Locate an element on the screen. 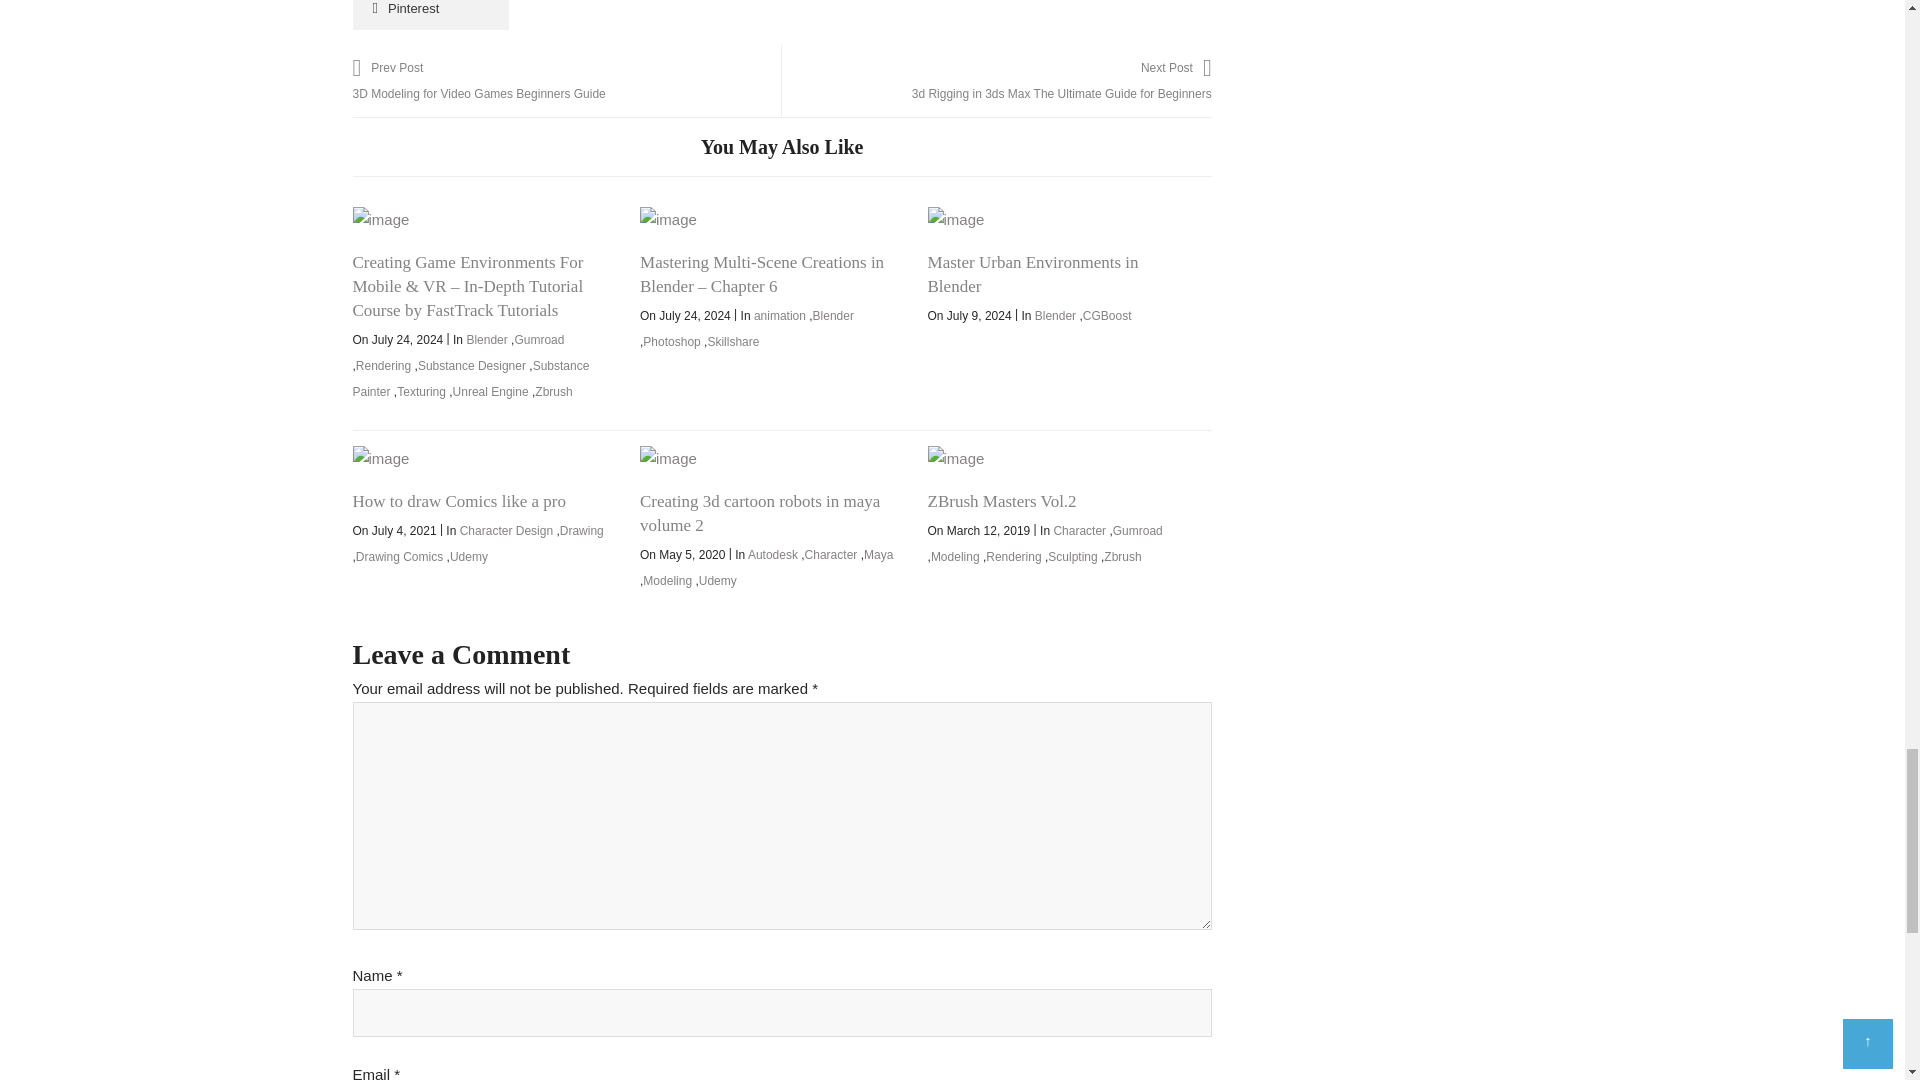  How to draw Comics like a pro is located at coordinates (380, 458).